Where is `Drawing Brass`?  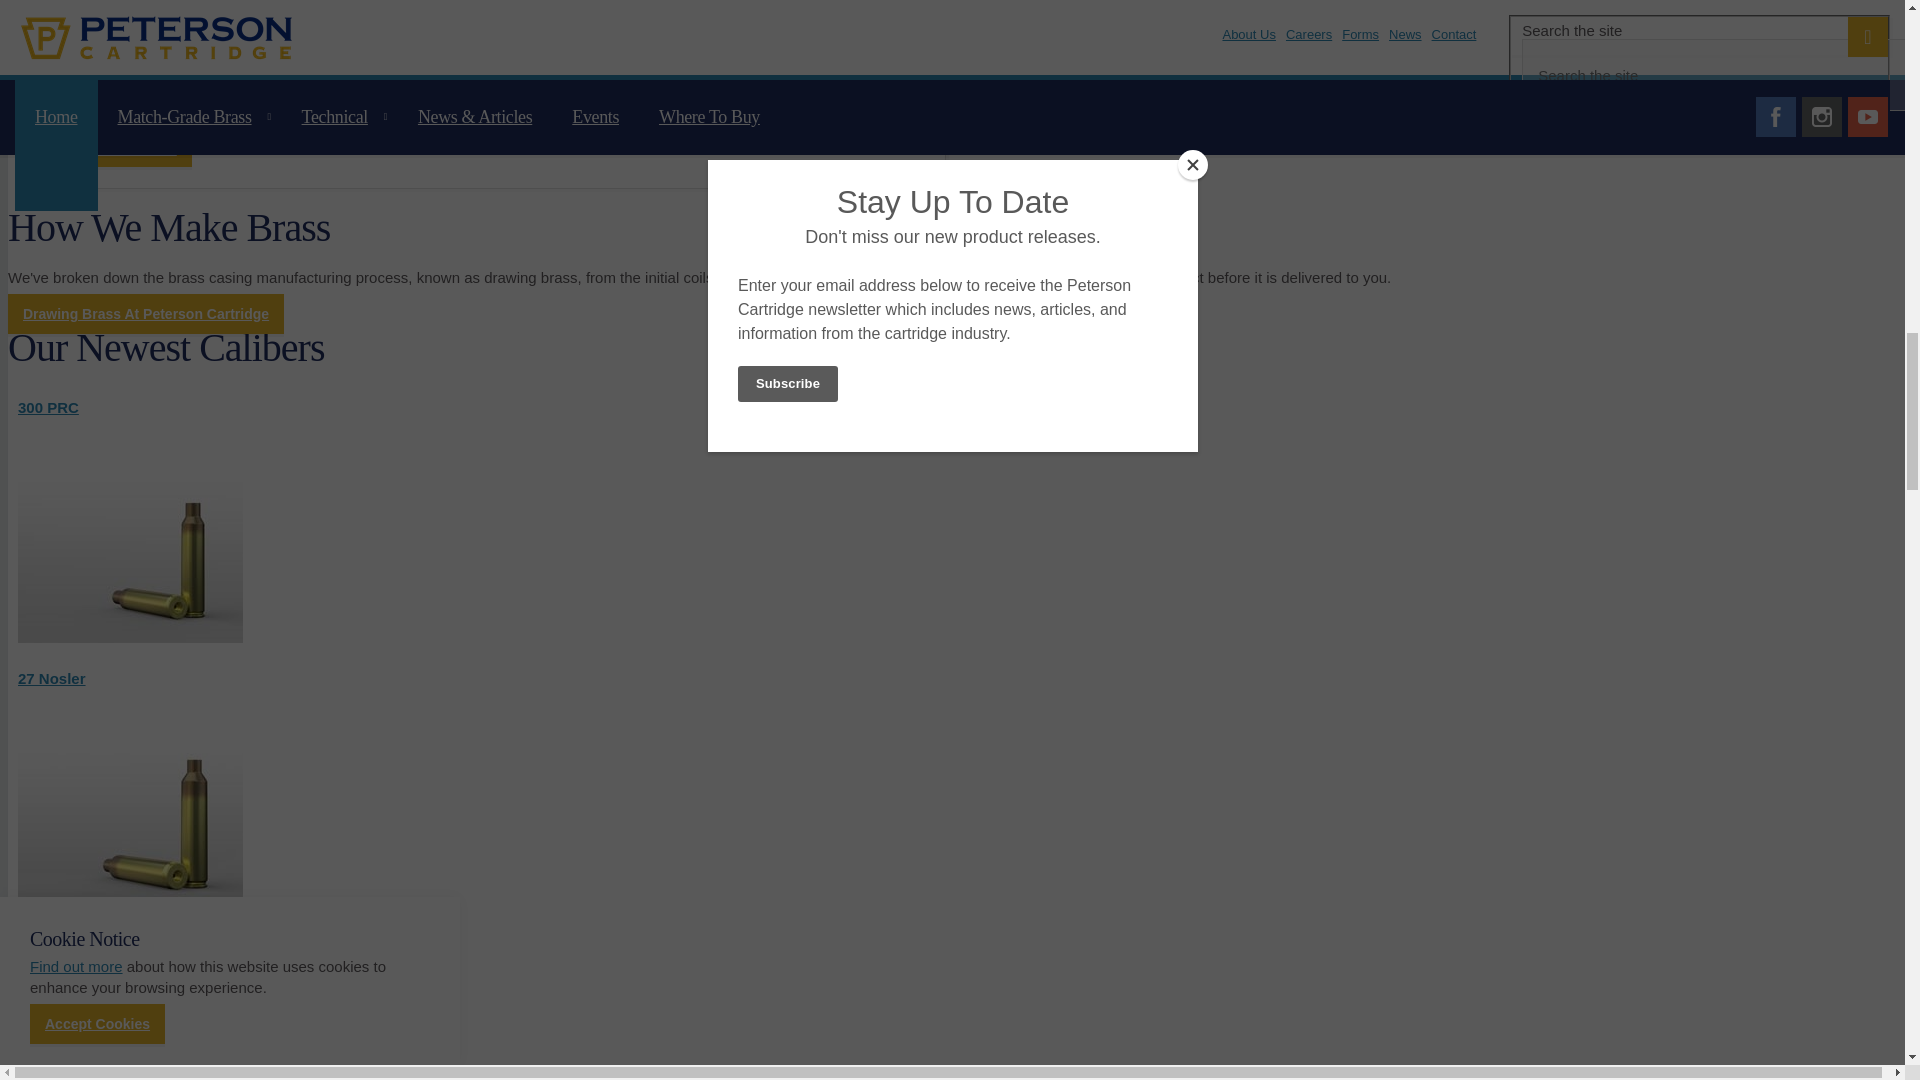 Drawing Brass is located at coordinates (146, 313).